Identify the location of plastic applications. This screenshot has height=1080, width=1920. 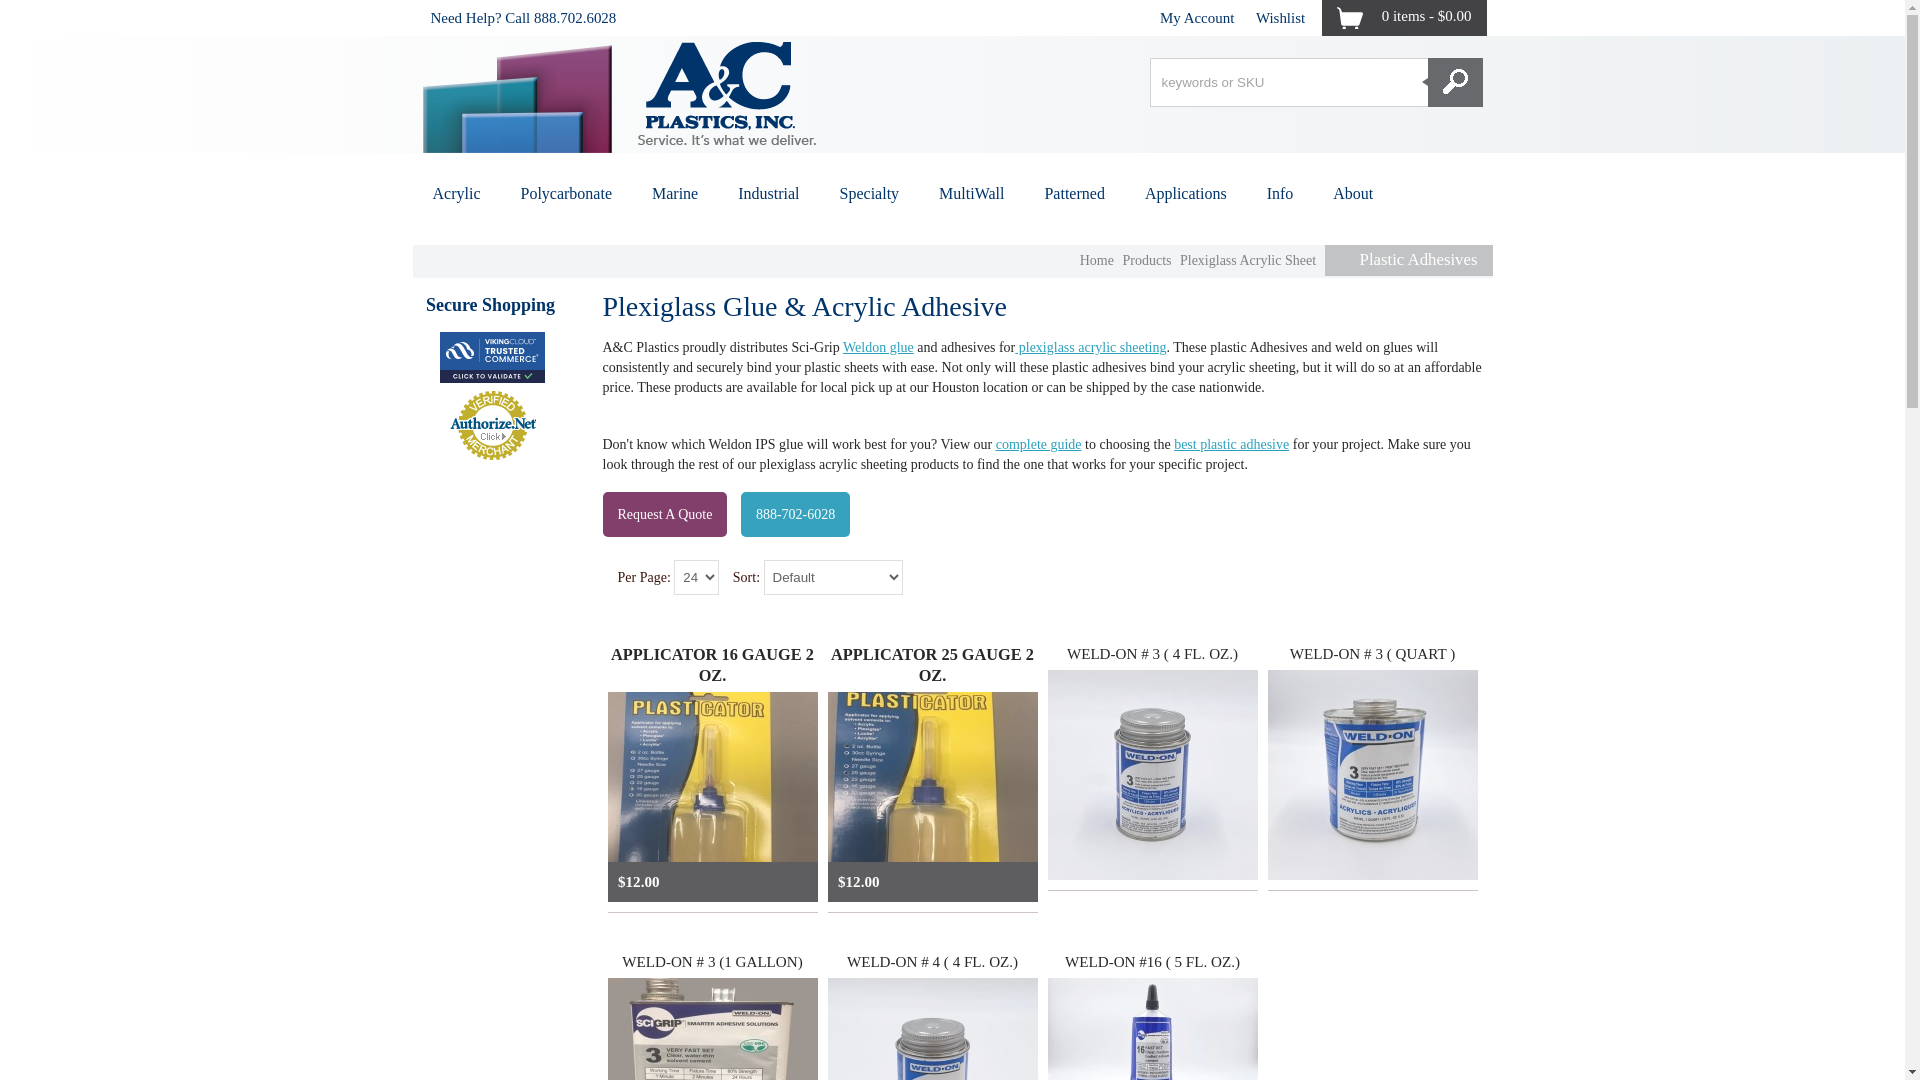
(1186, 193).